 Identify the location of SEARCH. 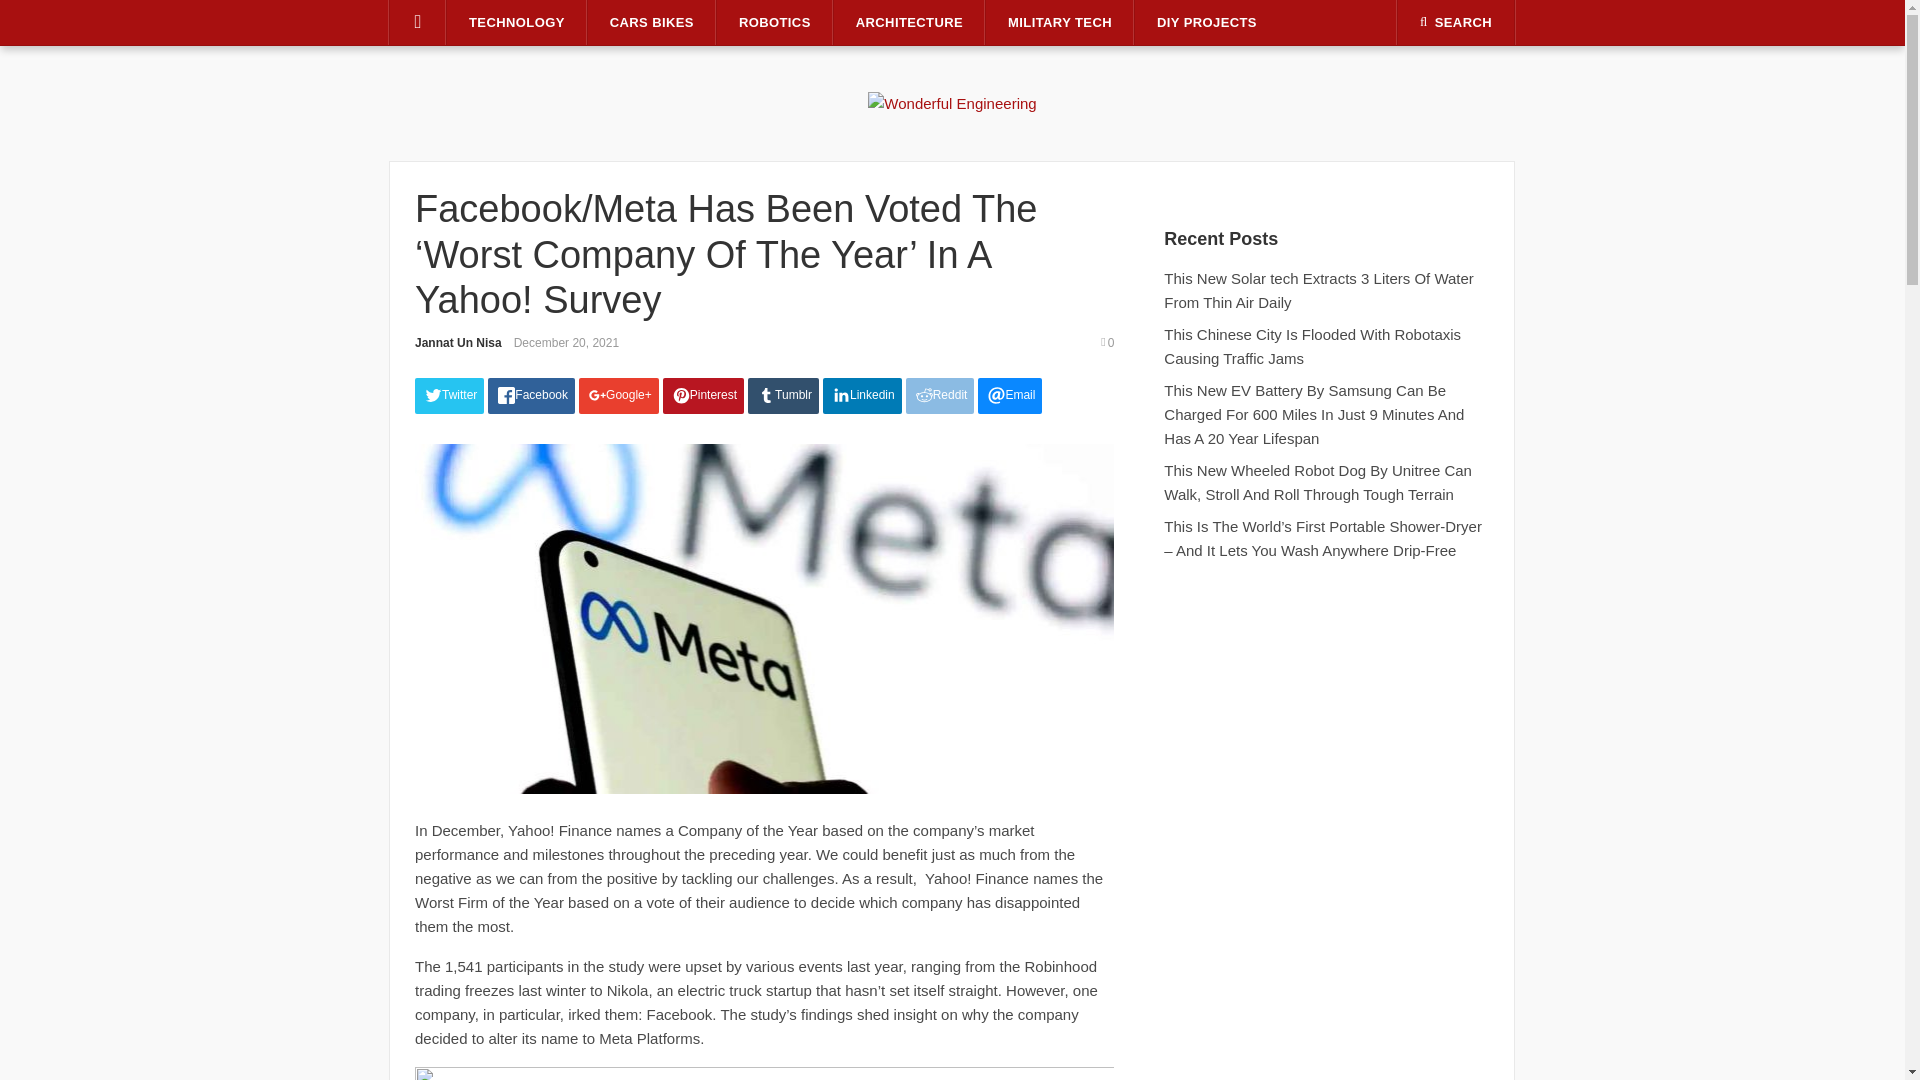
(1456, 22).